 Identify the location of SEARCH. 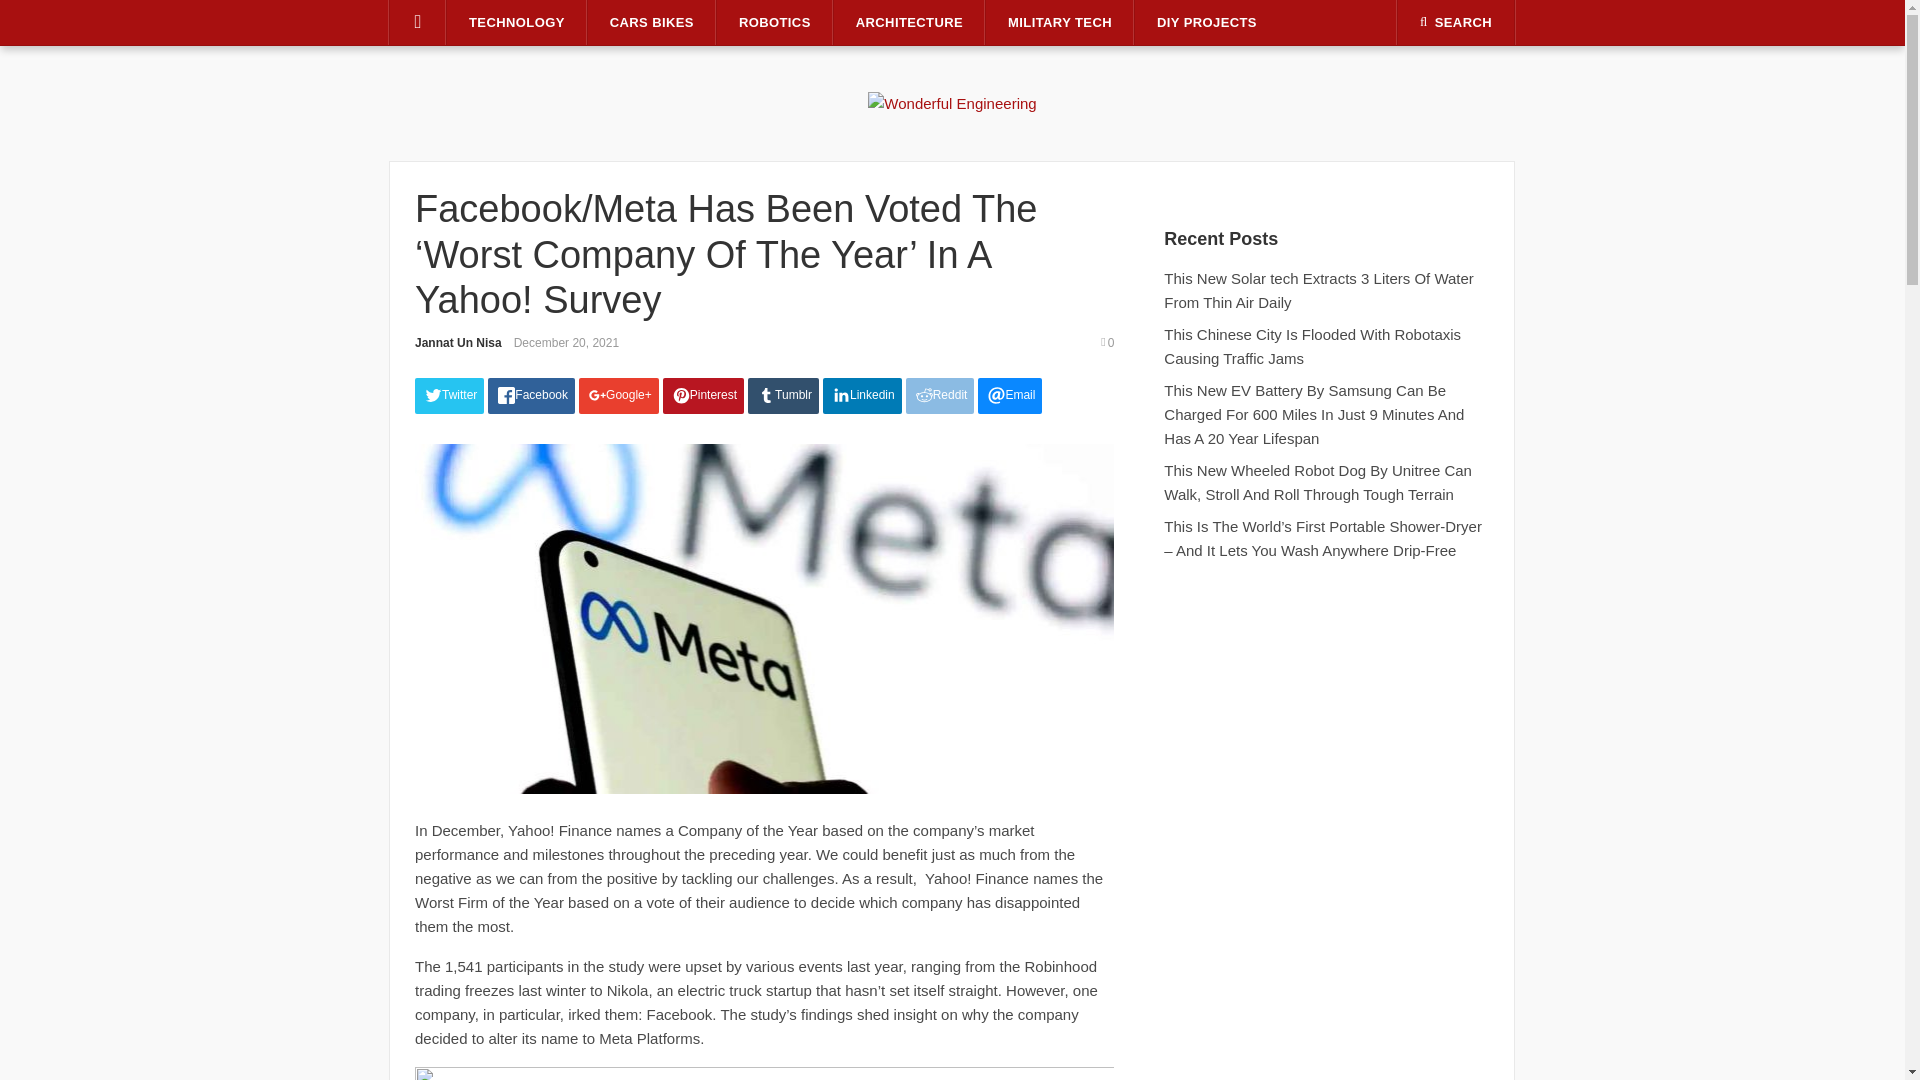
(1456, 22).